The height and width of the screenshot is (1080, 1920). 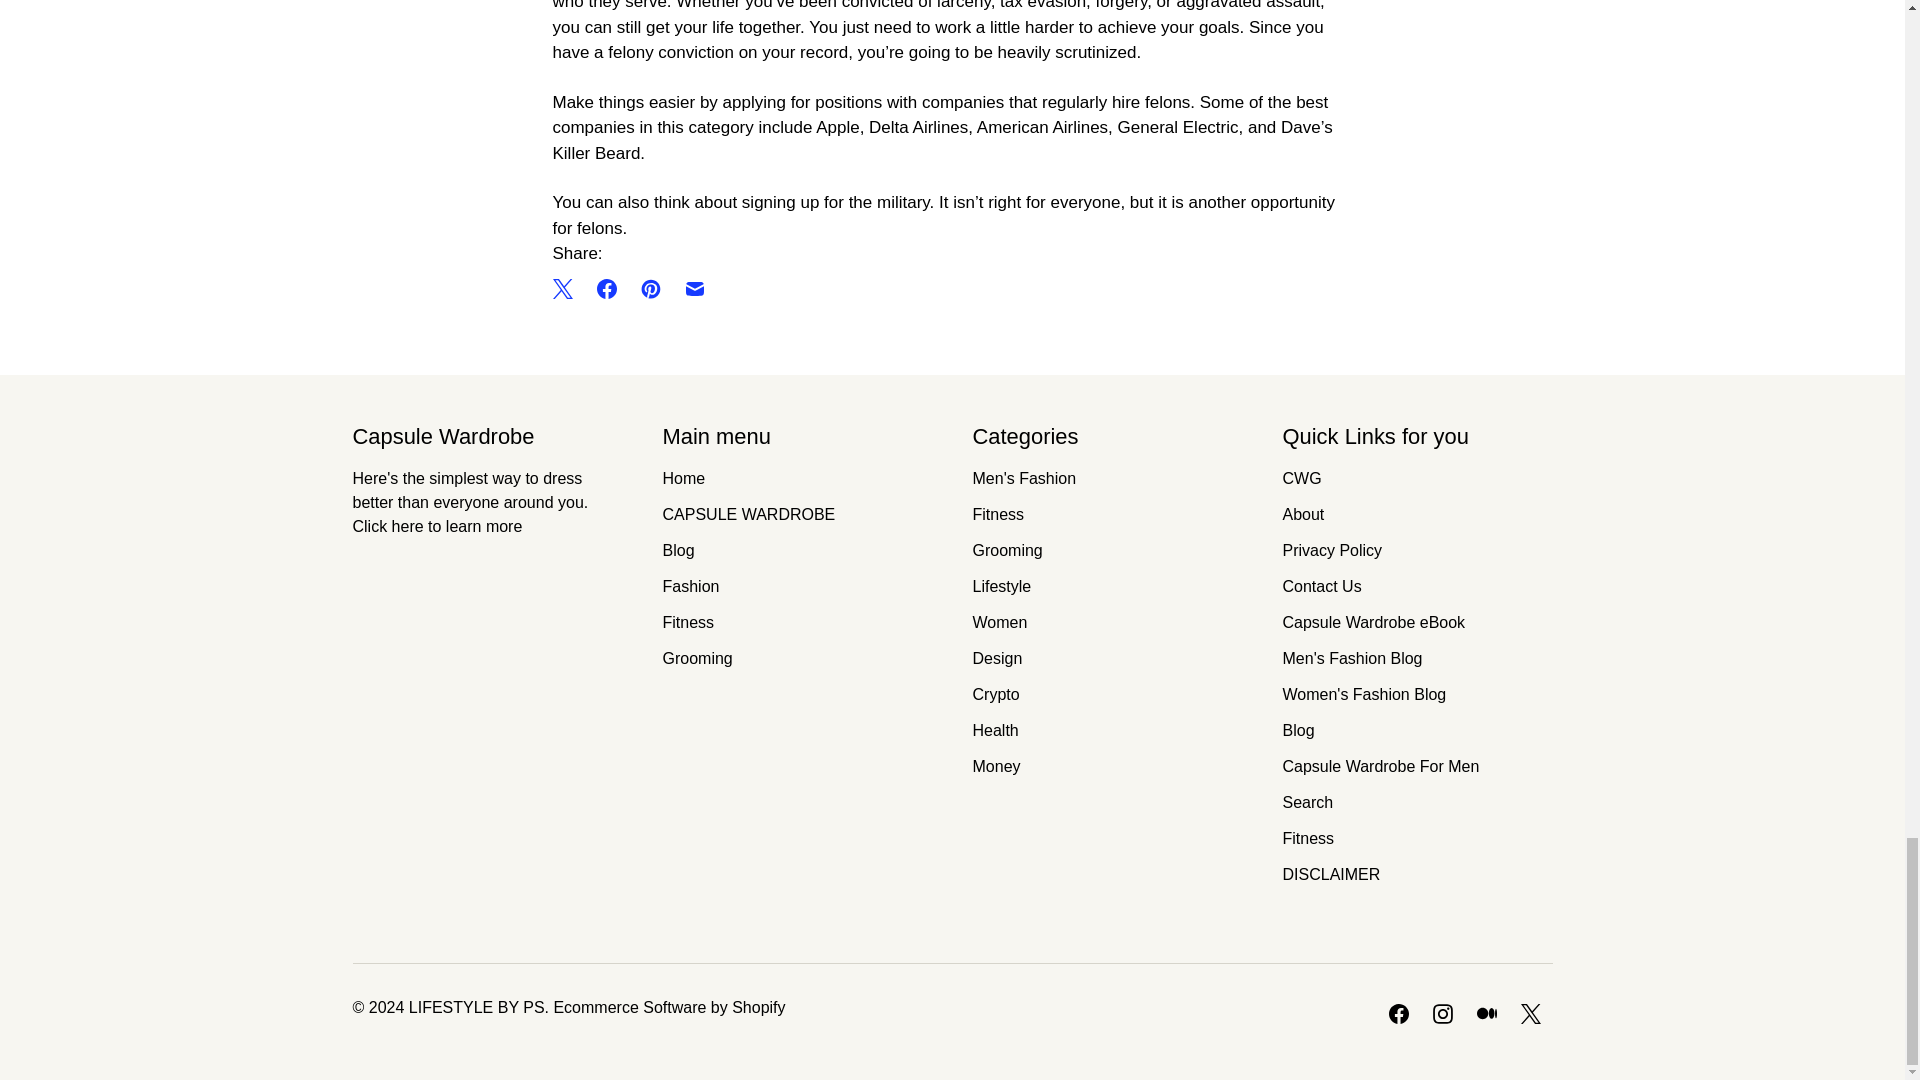 What do you see at coordinates (694, 288) in the screenshot?
I see `Email this to a friend` at bounding box center [694, 288].